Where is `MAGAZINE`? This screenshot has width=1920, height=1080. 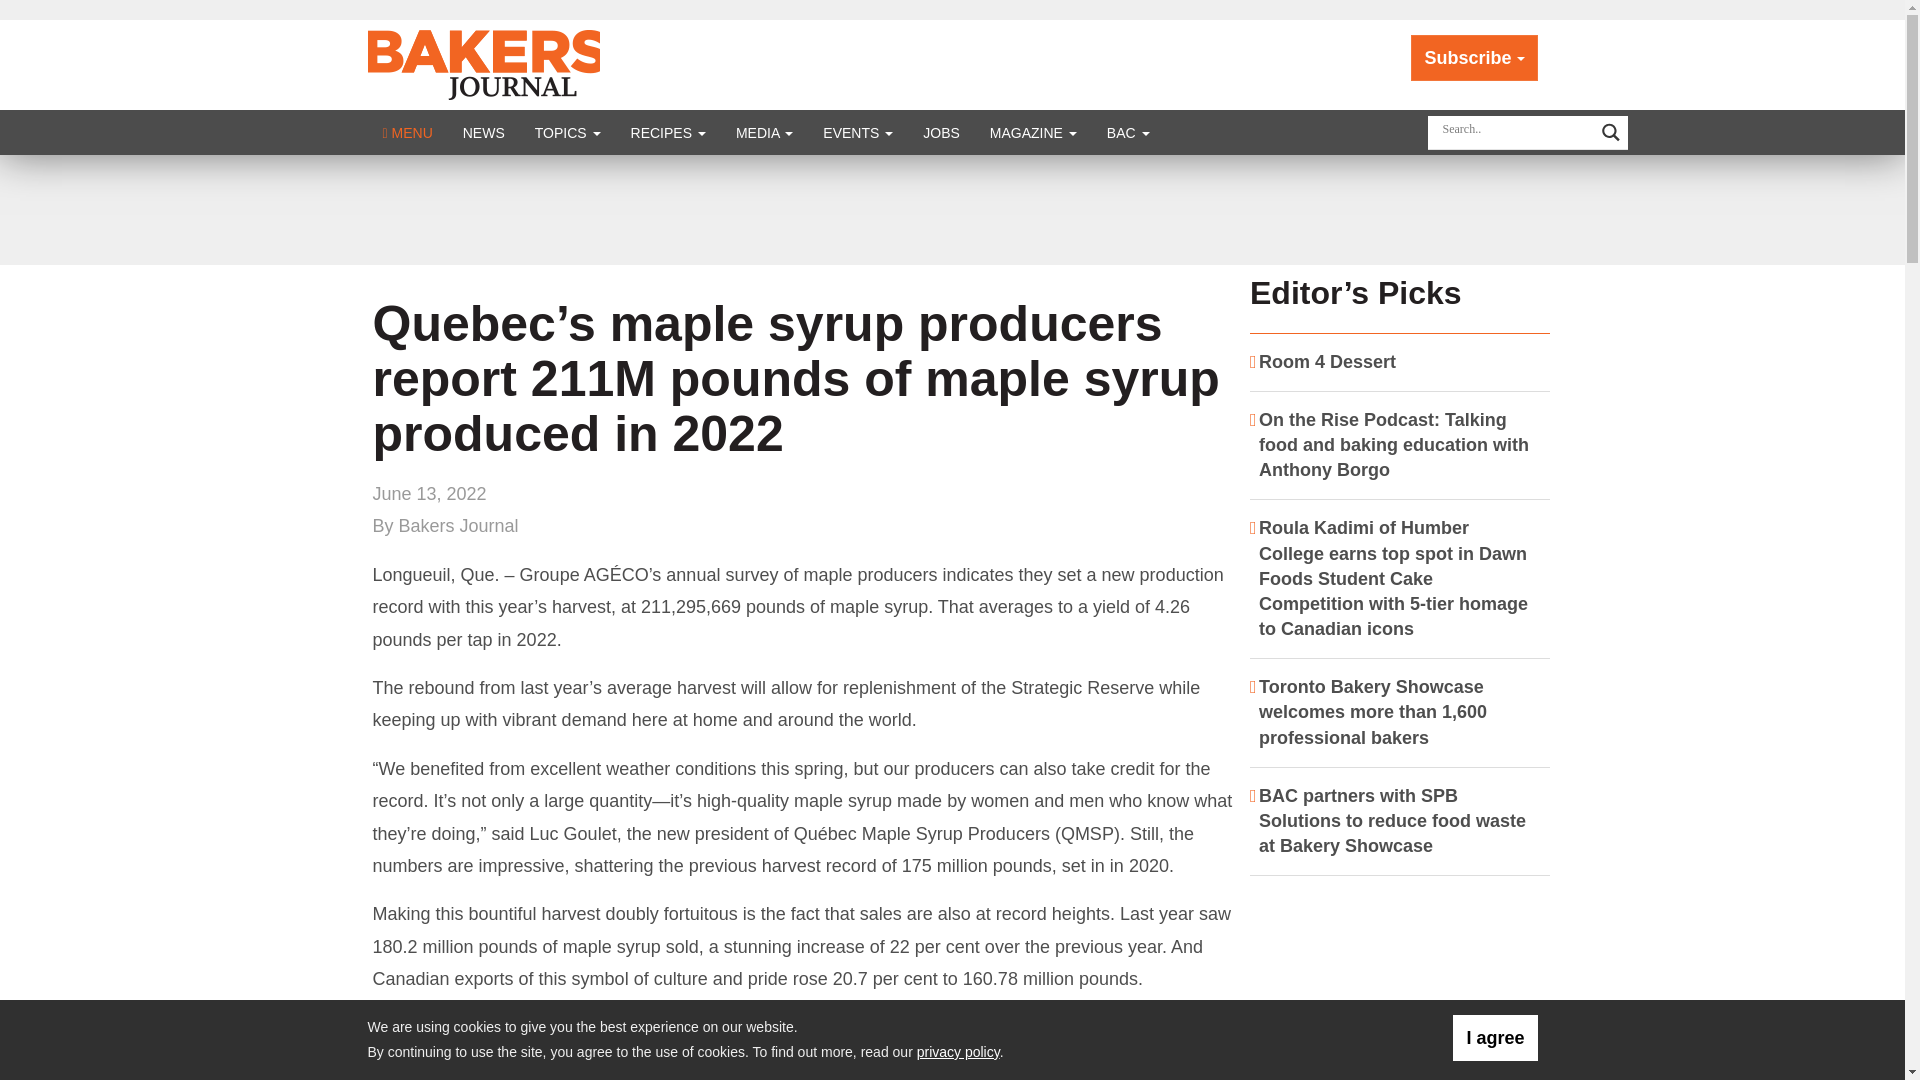
MAGAZINE is located at coordinates (1034, 132).